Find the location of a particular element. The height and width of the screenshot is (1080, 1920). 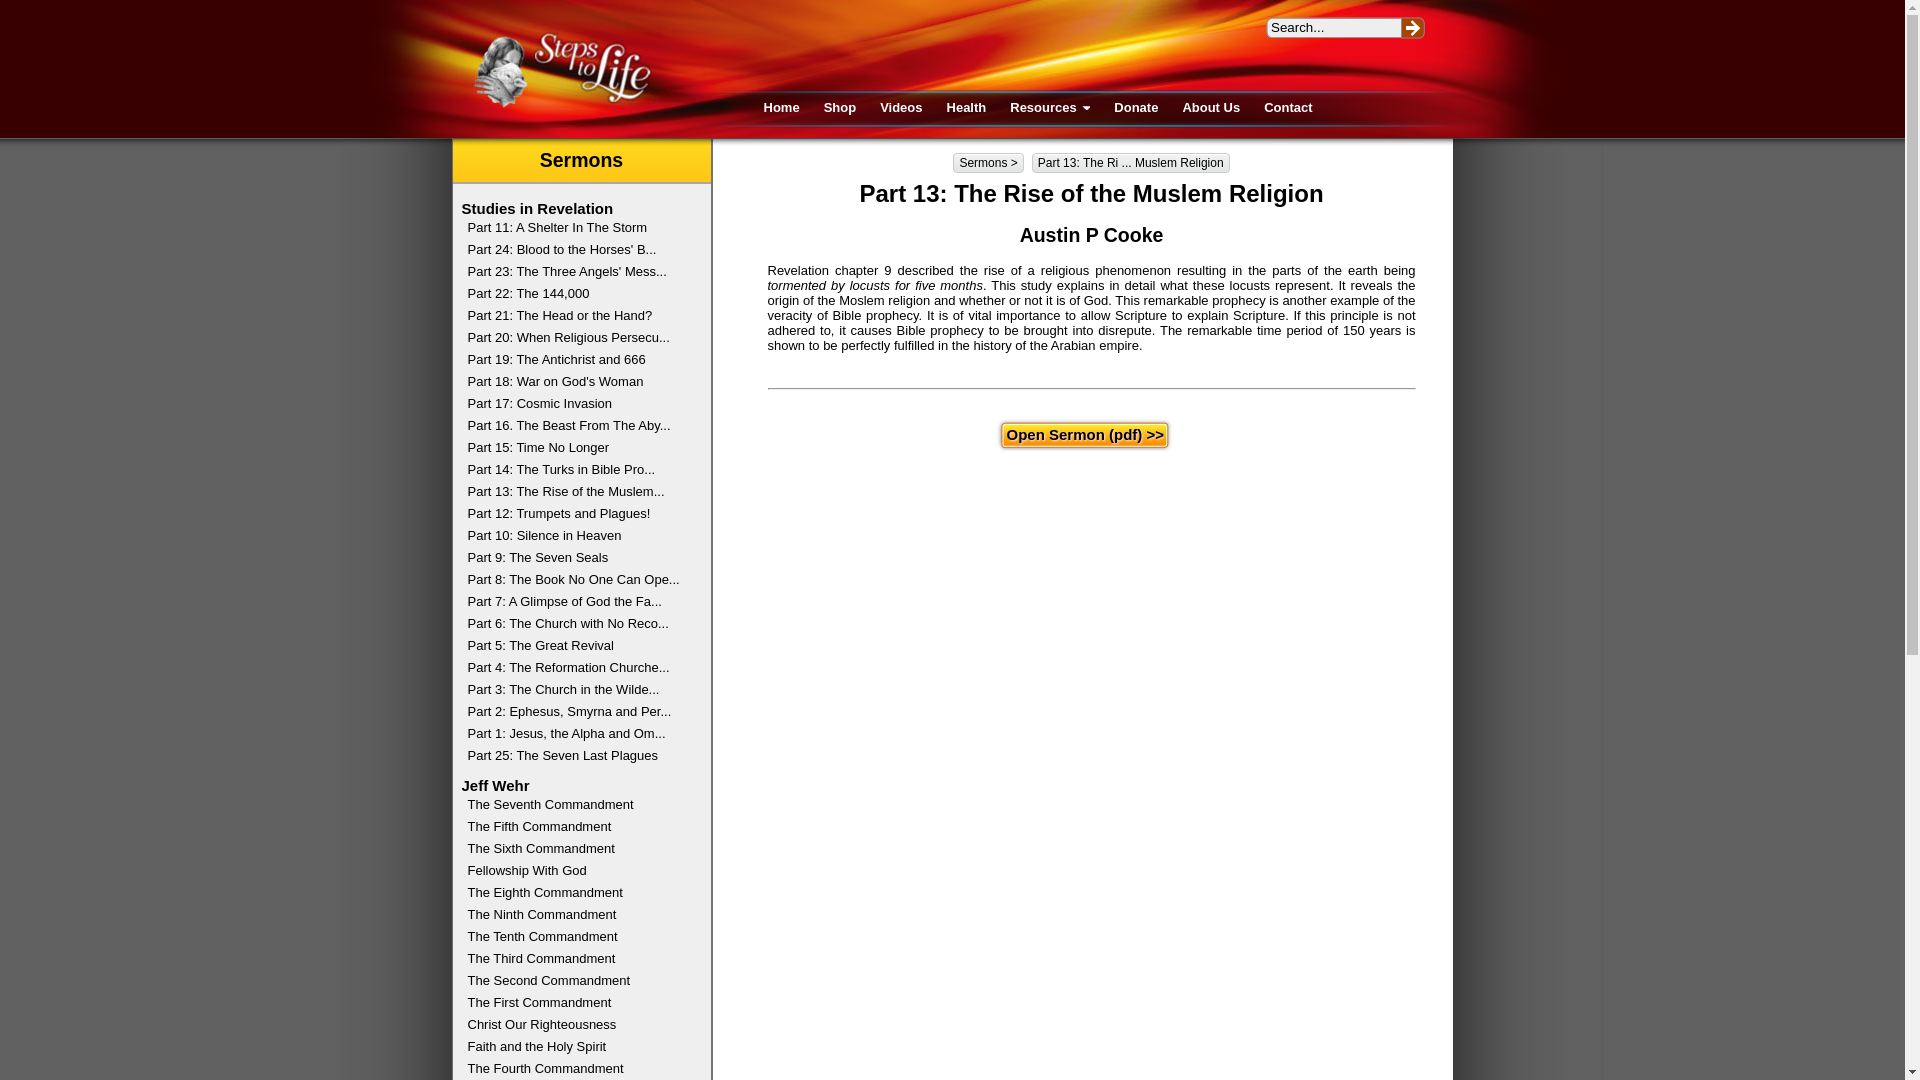

Faith and the Holy Spirit is located at coordinates (576, 1049).